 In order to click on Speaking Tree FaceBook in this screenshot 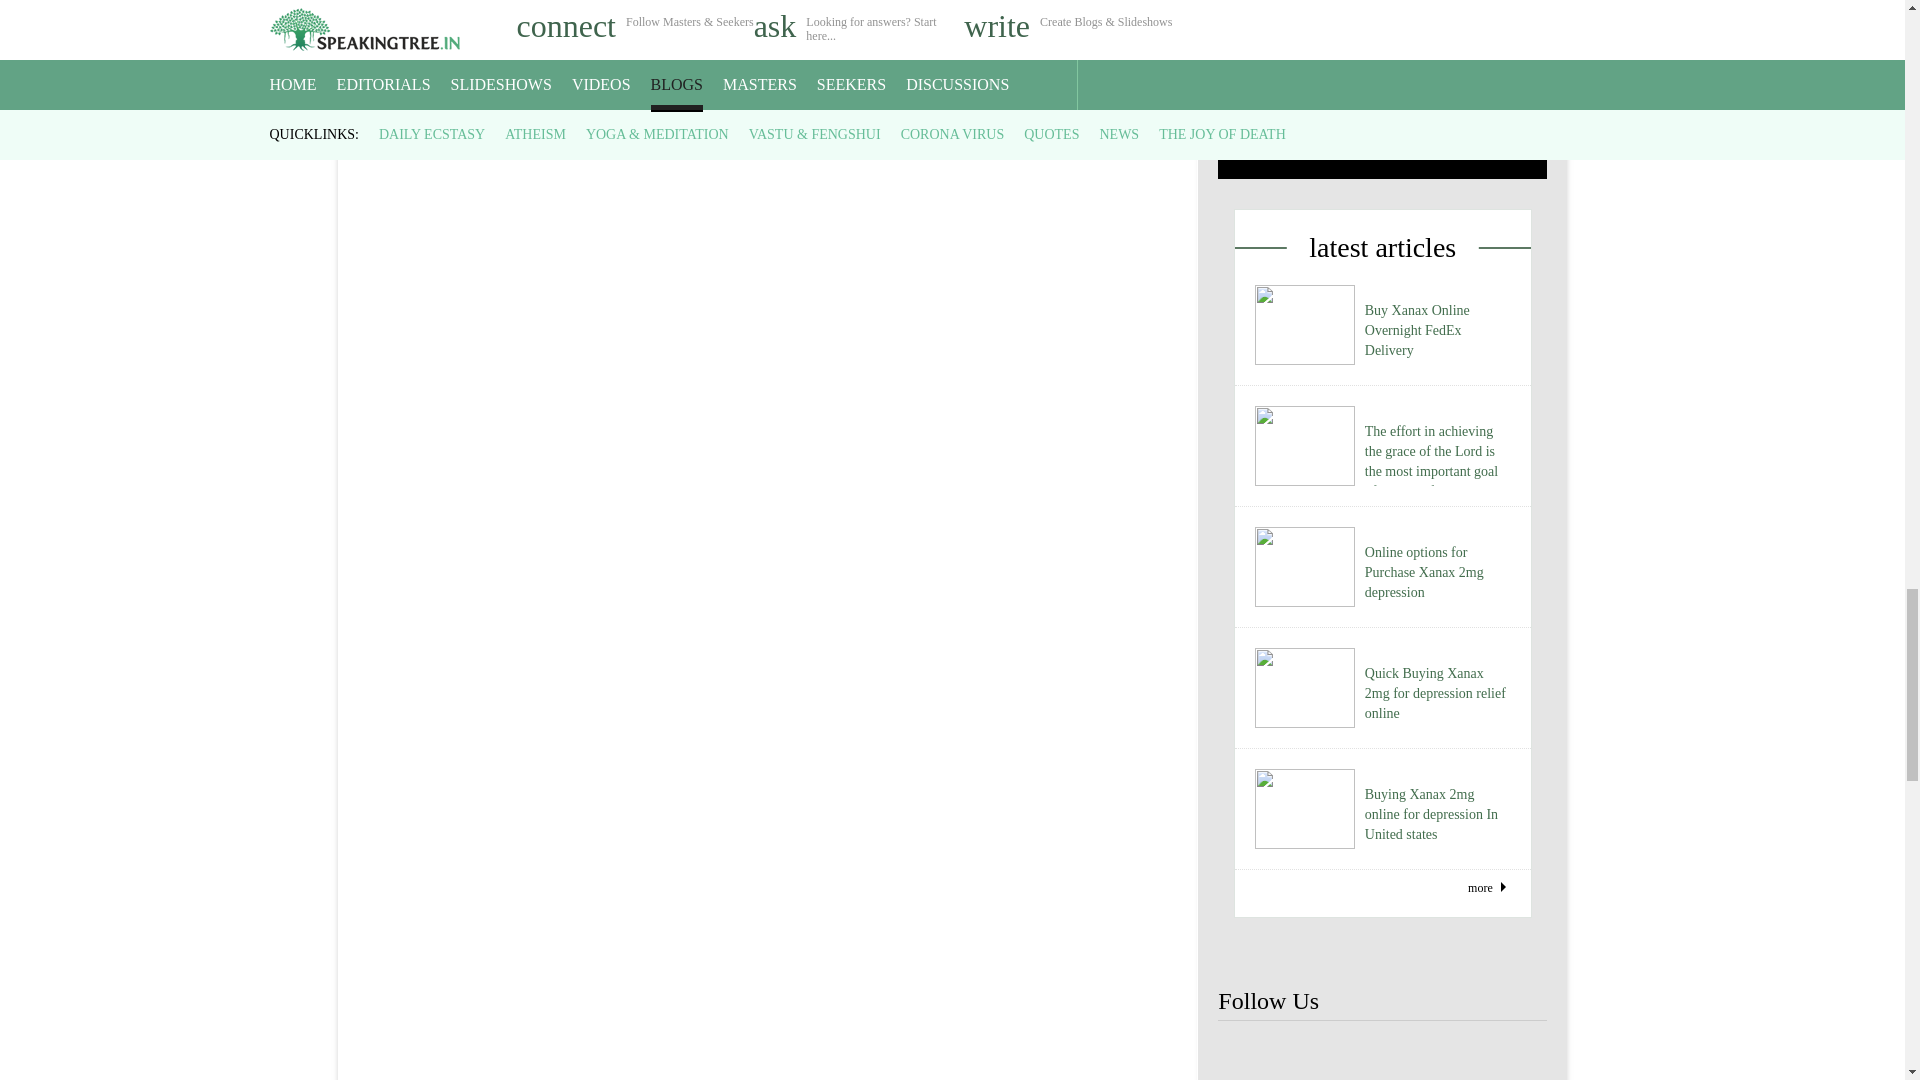, I will do `click(1449, 1056)`.